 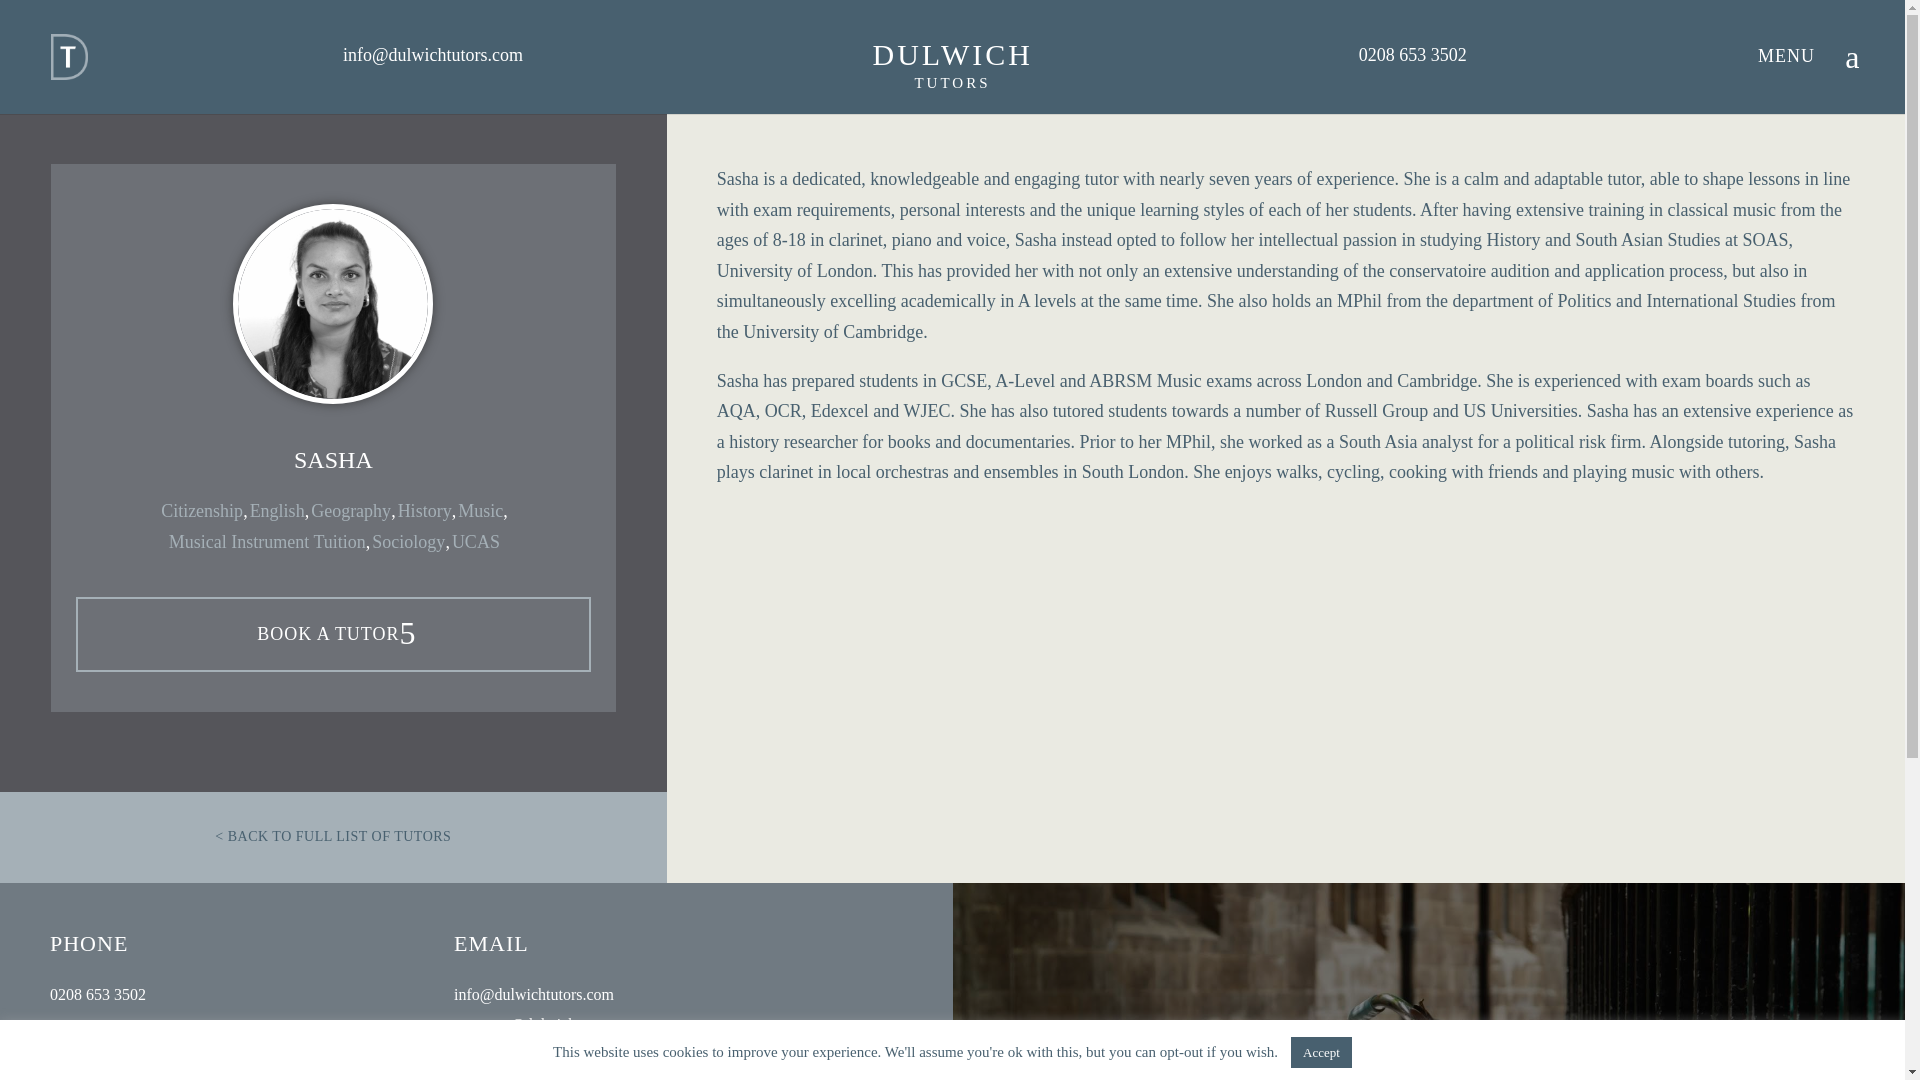 What do you see at coordinates (480, 511) in the screenshot?
I see `View all posts in Music` at bounding box center [480, 511].